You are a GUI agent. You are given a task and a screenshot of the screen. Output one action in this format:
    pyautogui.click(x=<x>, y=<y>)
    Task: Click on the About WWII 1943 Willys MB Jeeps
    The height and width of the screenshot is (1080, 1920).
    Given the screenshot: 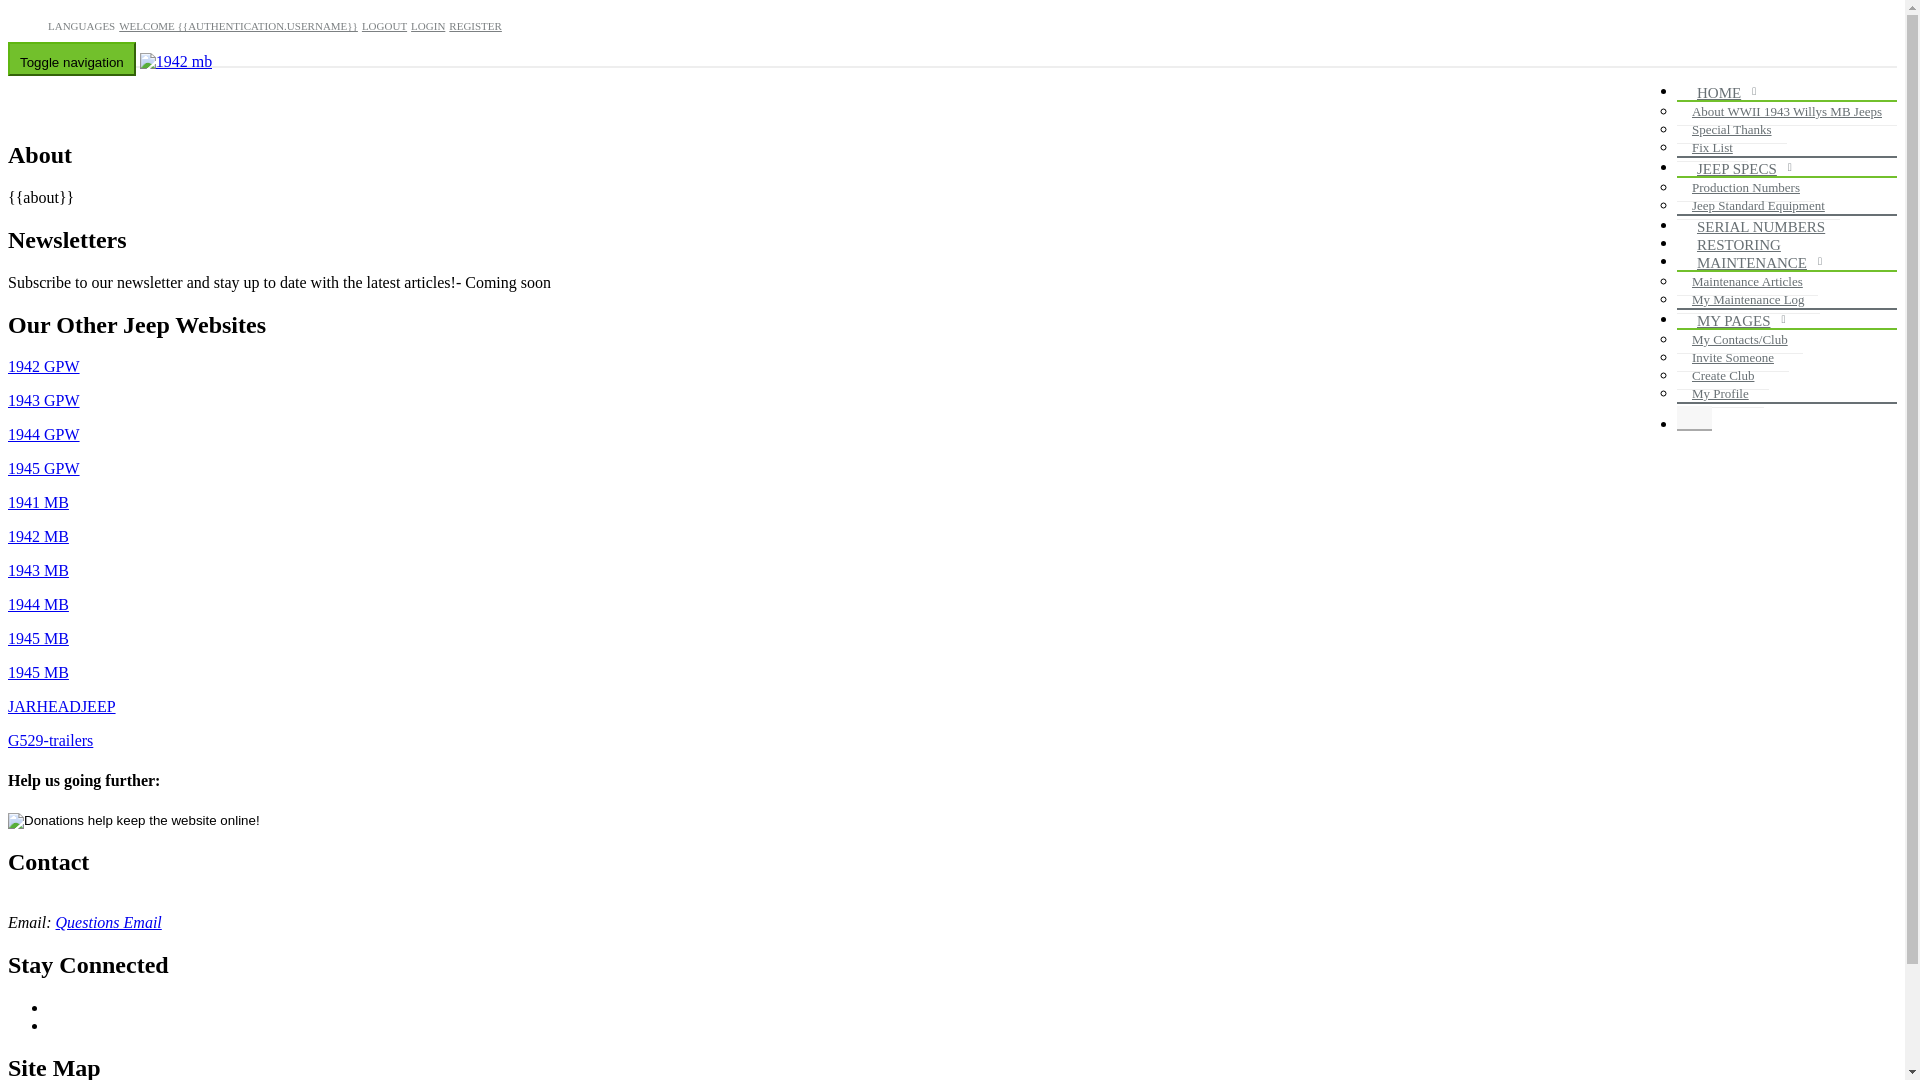 What is the action you would take?
    pyautogui.click(x=1787, y=112)
    